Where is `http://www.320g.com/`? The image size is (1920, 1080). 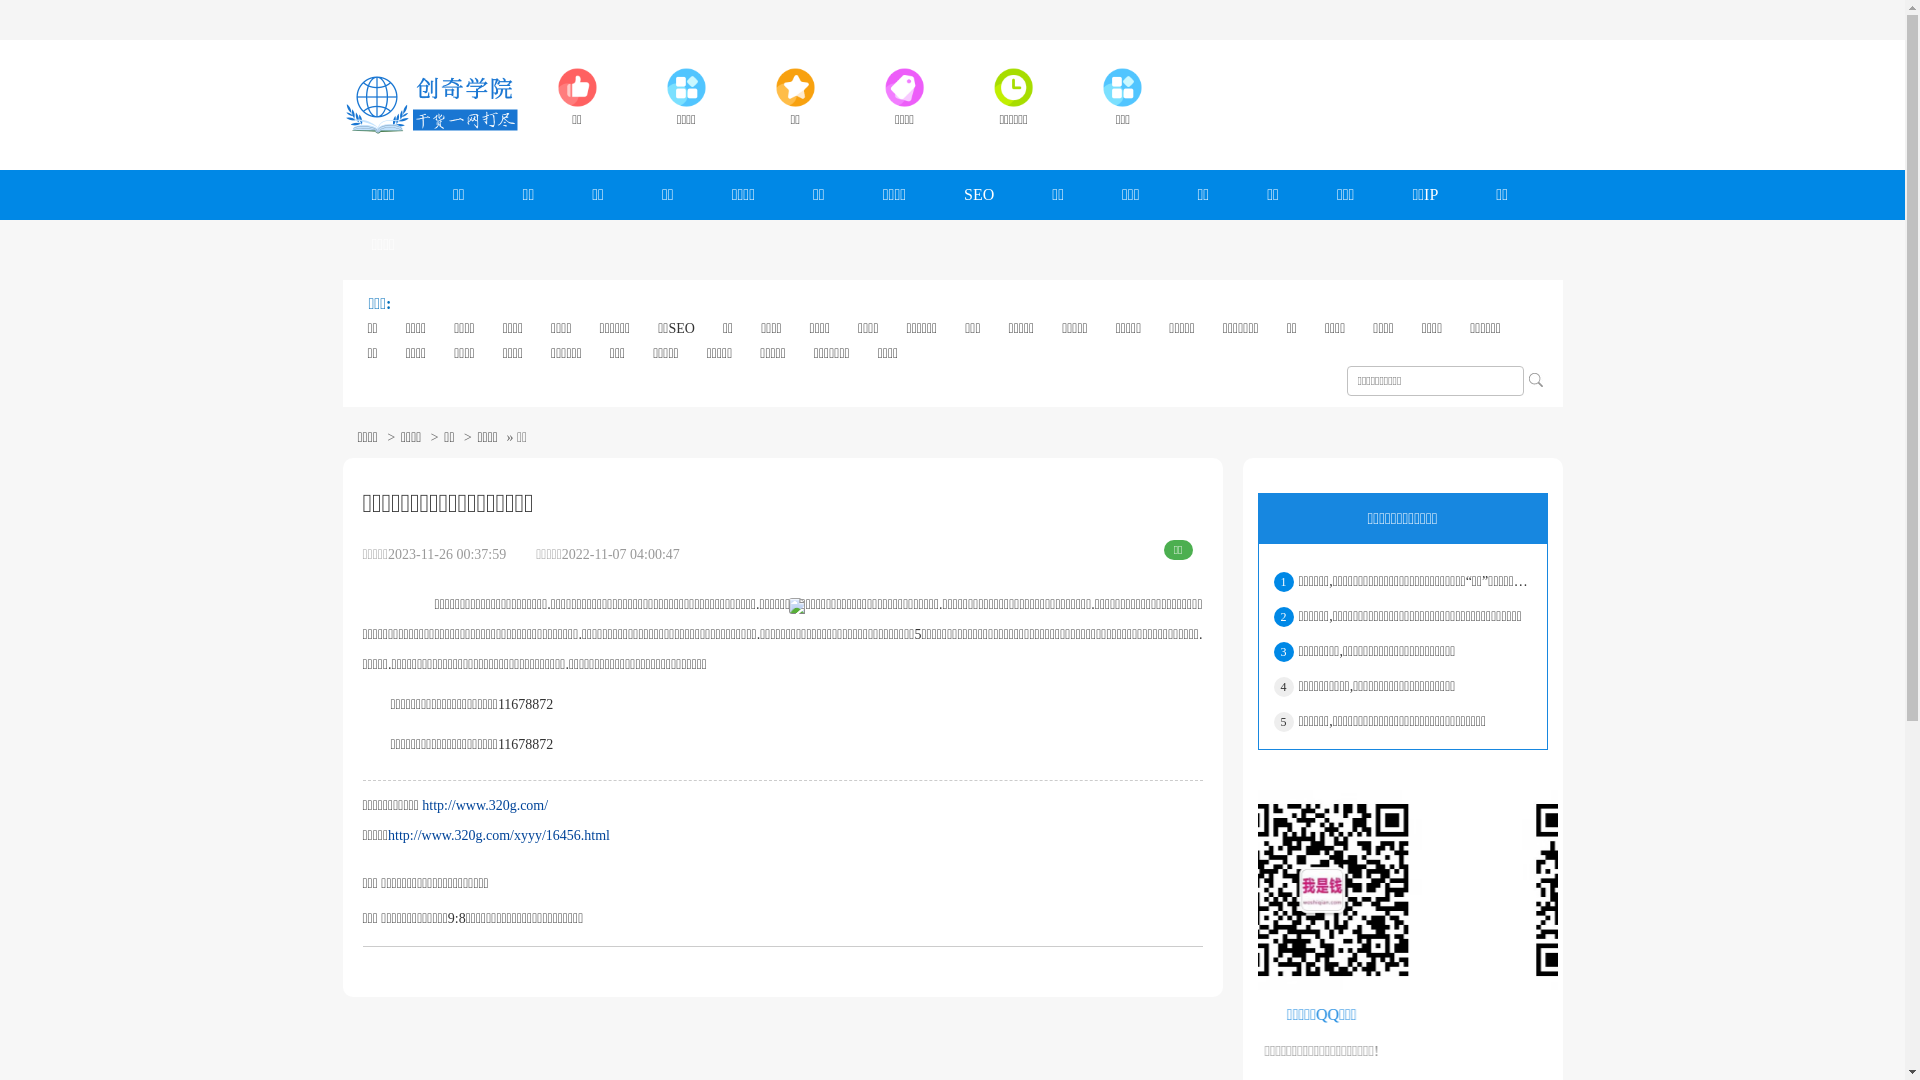 http://www.320g.com/ is located at coordinates (485, 806).